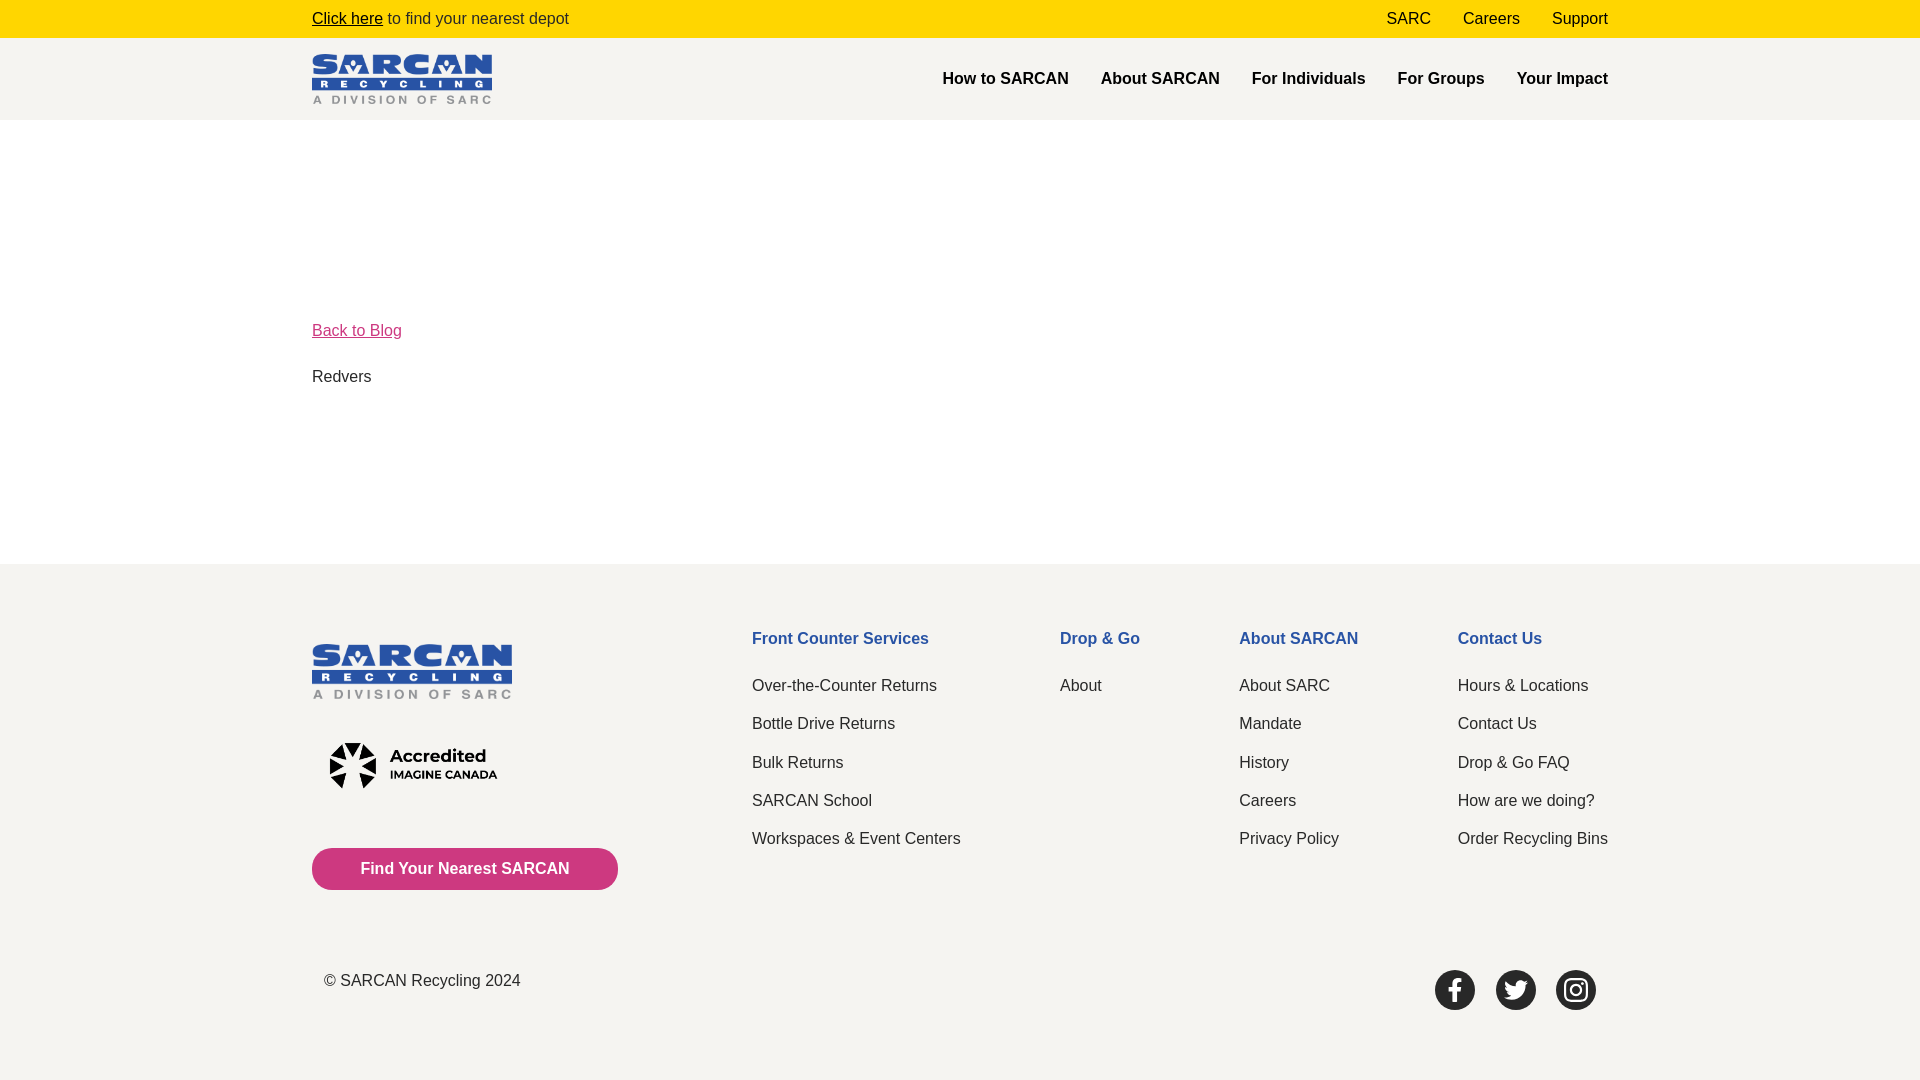 This screenshot has height=1080, width=1920. I want to click on About SARCAN, so click(1160, 78).